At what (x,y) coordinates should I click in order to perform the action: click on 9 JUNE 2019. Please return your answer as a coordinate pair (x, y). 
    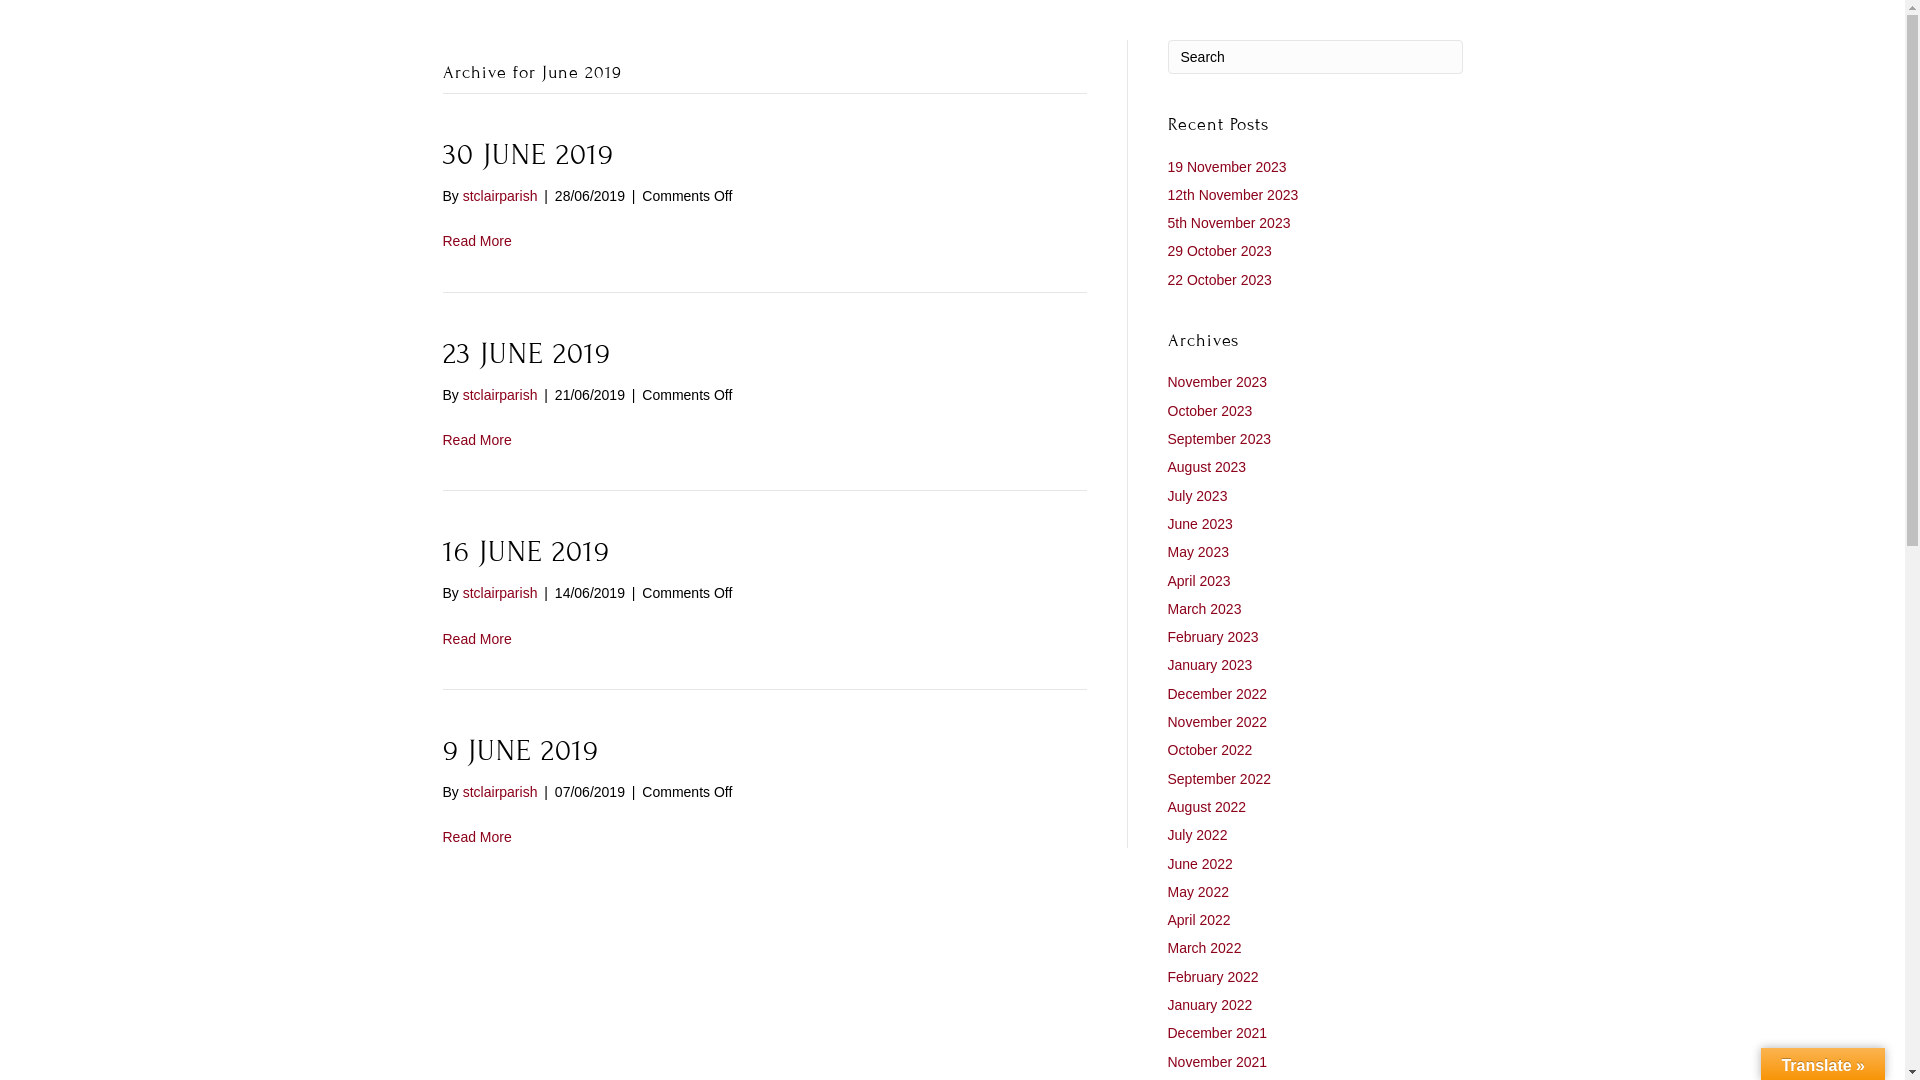
    Looking at the image, I should click on (520, 751).